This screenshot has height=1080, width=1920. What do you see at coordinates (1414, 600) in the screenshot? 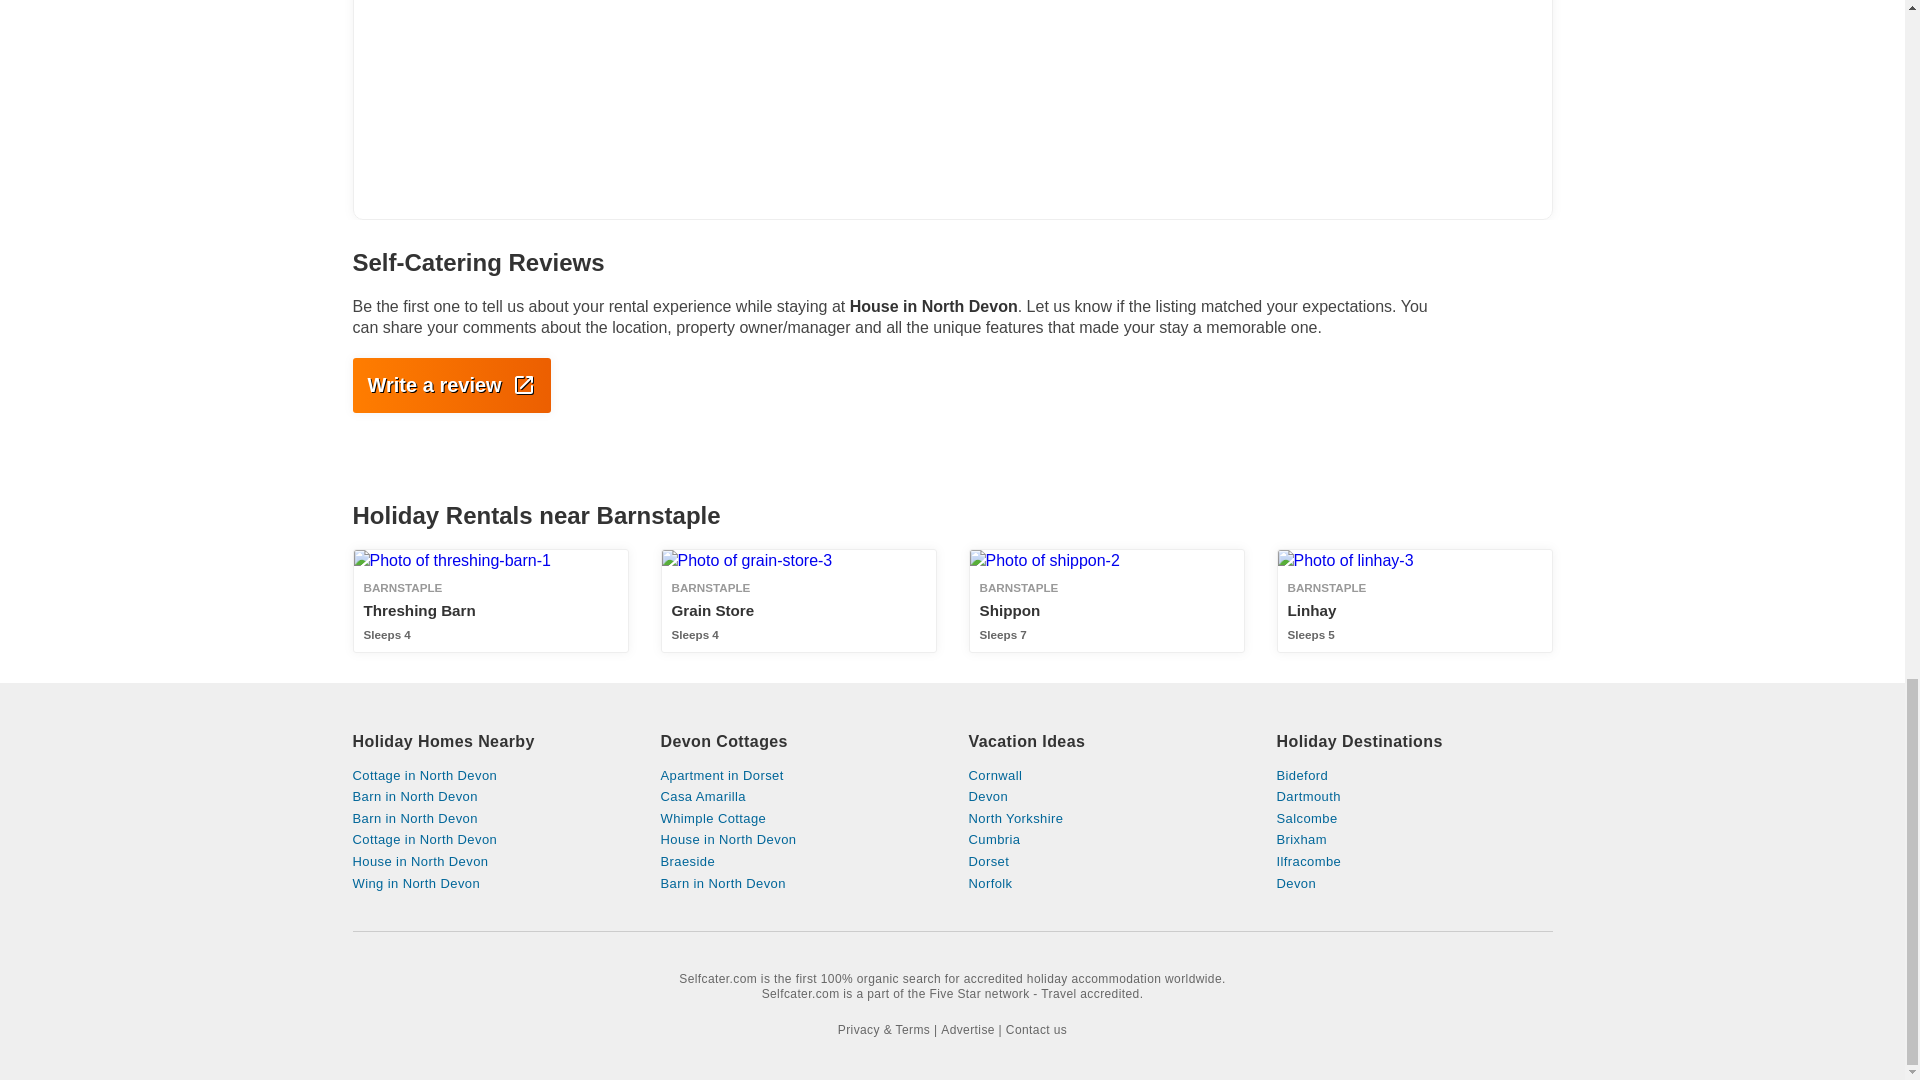
I see `Self-catering Barn in North Devon` at bounding box center [1414, 600].